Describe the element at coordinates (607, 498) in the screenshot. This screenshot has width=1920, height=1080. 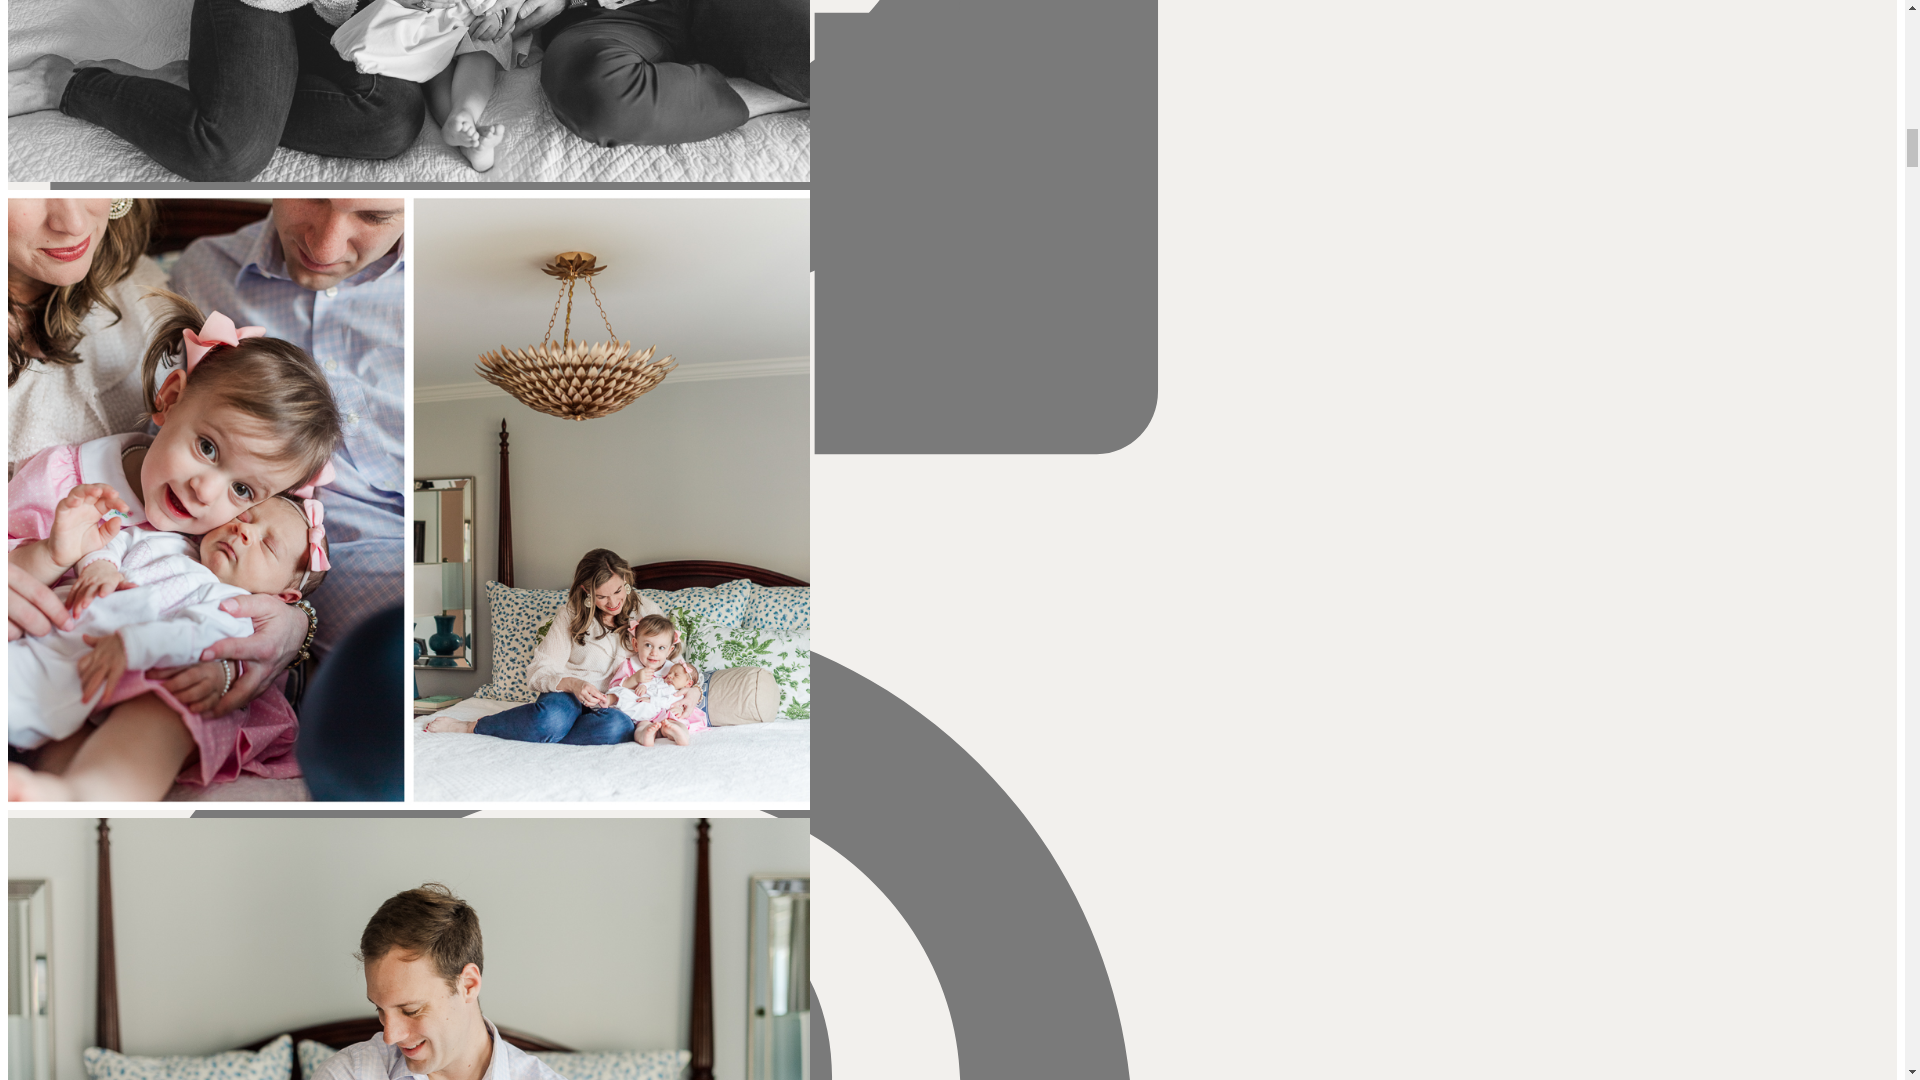
I see `THE DETAILS` at that location.